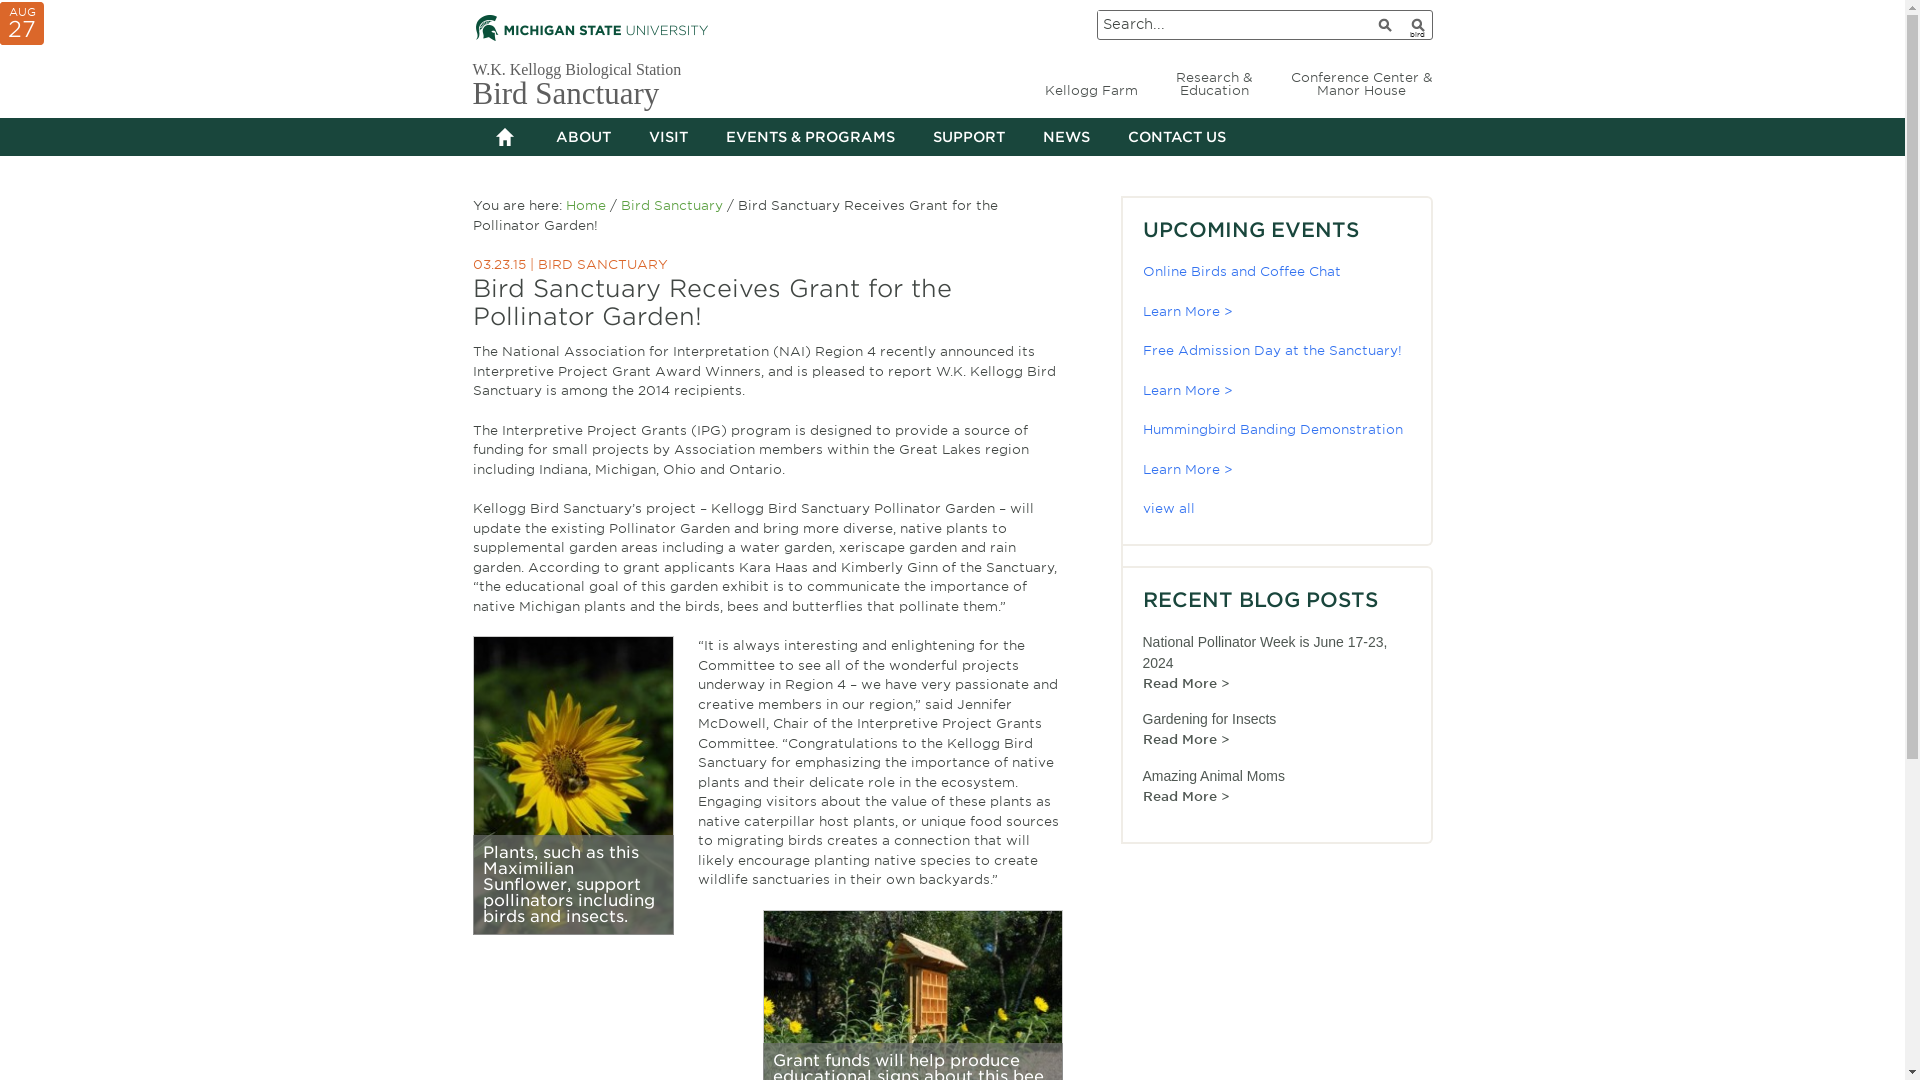 This screenshot has height=1080, width=1920. What do you see at coordinates (1416, 24) in the screenshot?
I see `Bird` at bounding box center [1416, 24].